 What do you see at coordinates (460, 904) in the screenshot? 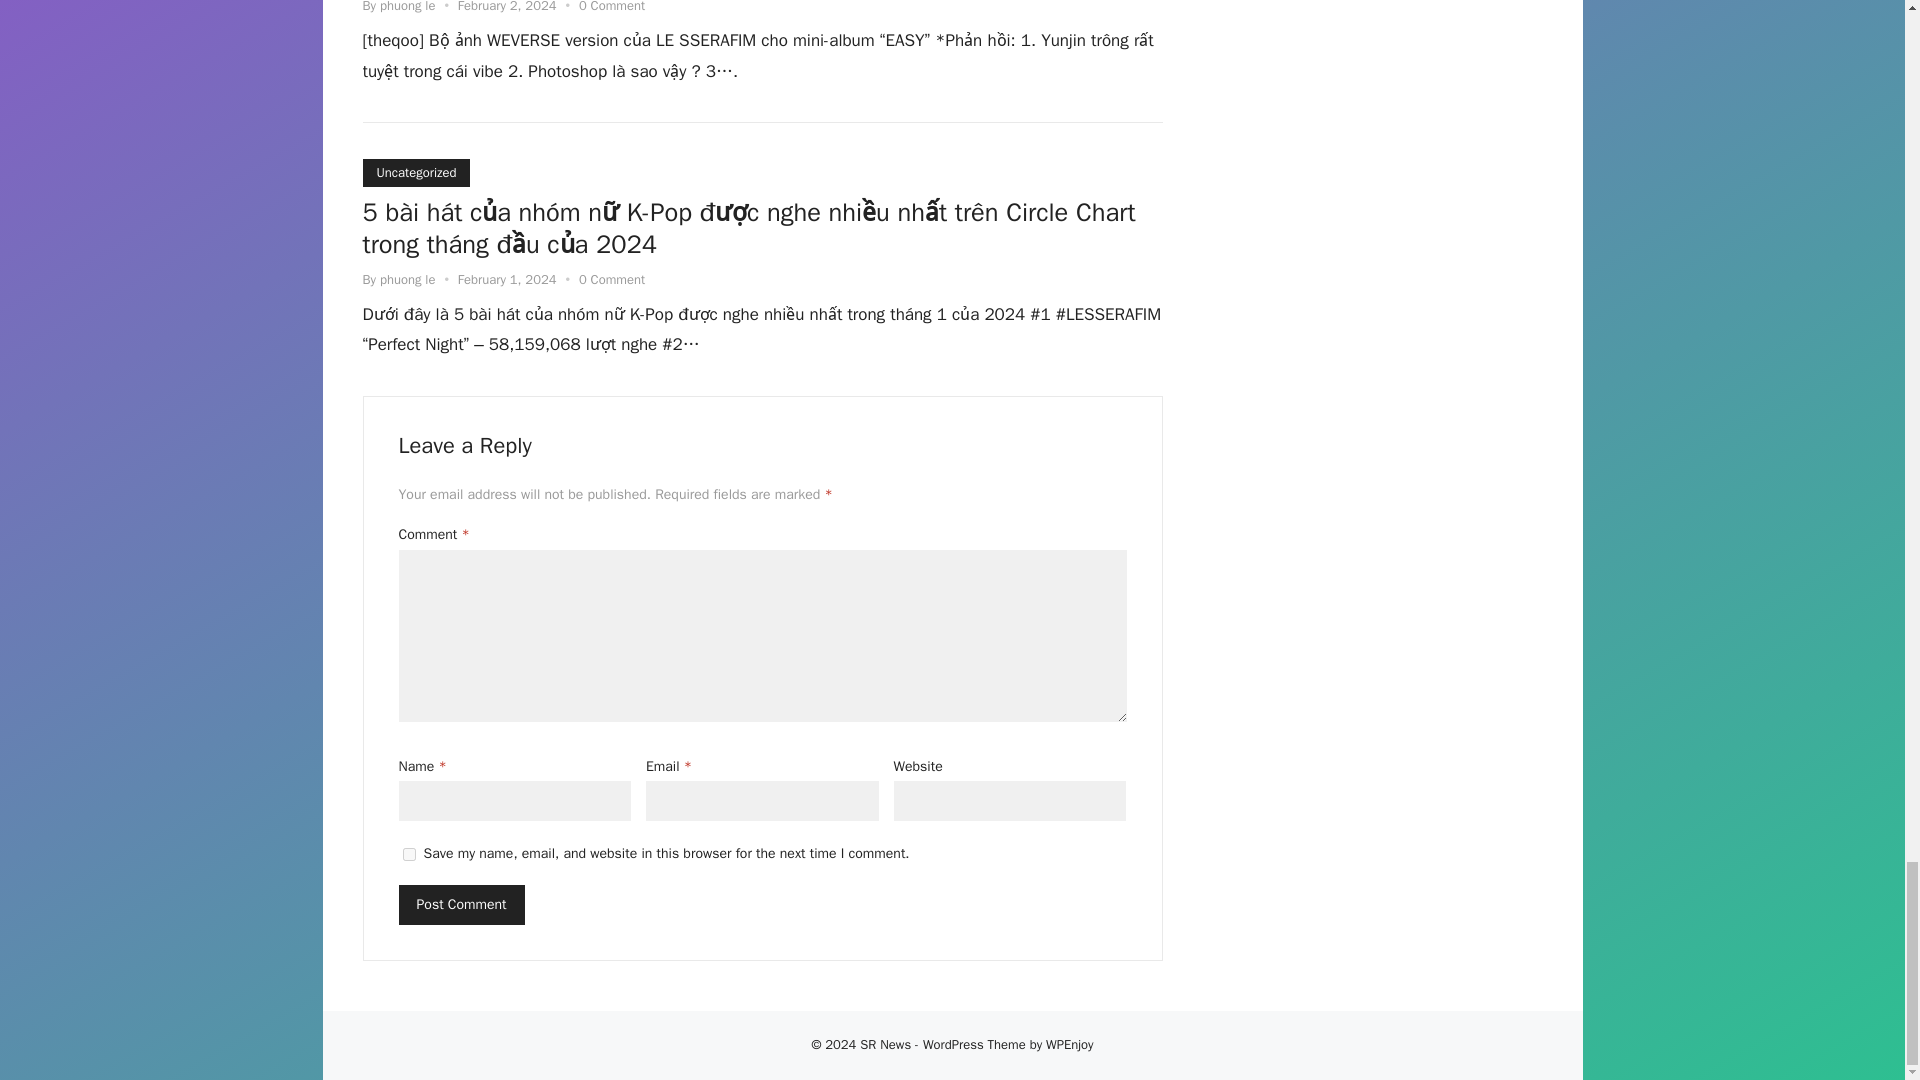
I see `Post Comment` at bounding box center [460, 904].